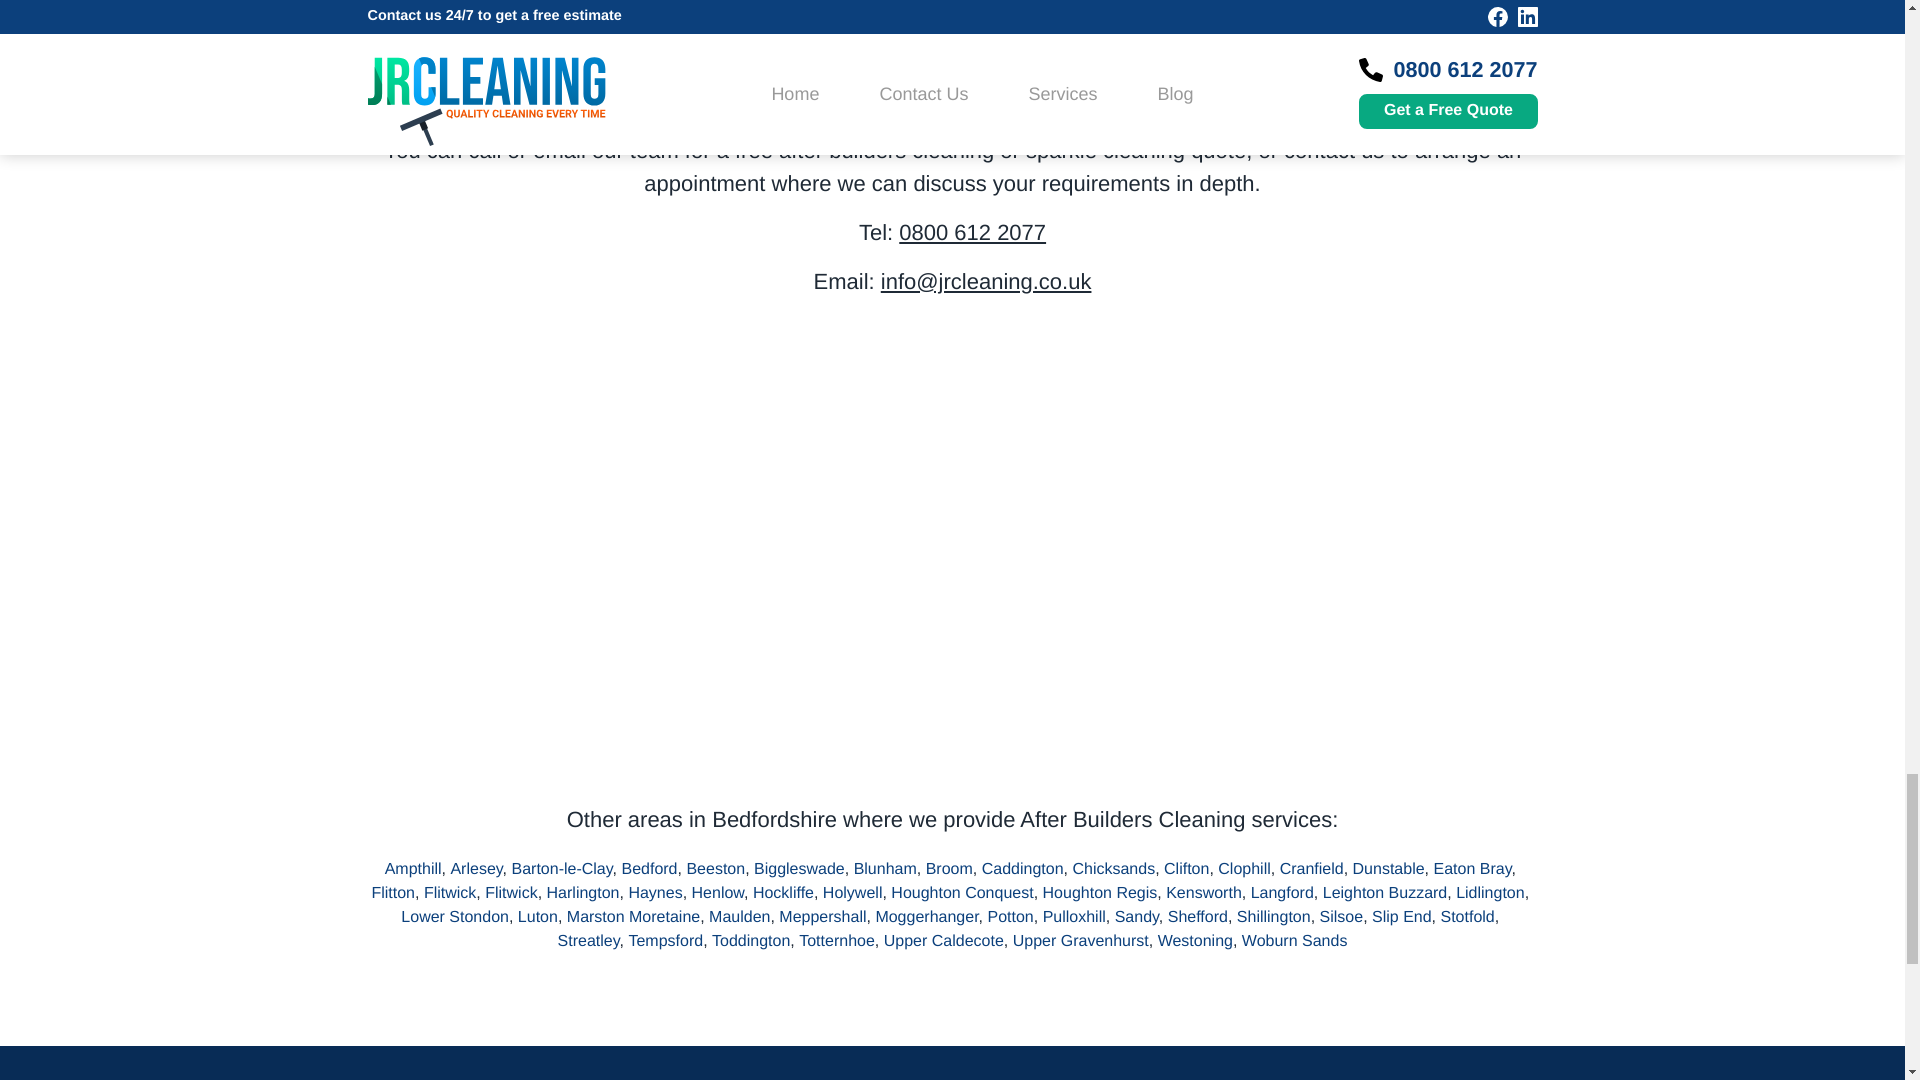 Image resolution: width=1920 pixels, height=1080 pixels. I want to click on Cranfield, so click(1316, 869).